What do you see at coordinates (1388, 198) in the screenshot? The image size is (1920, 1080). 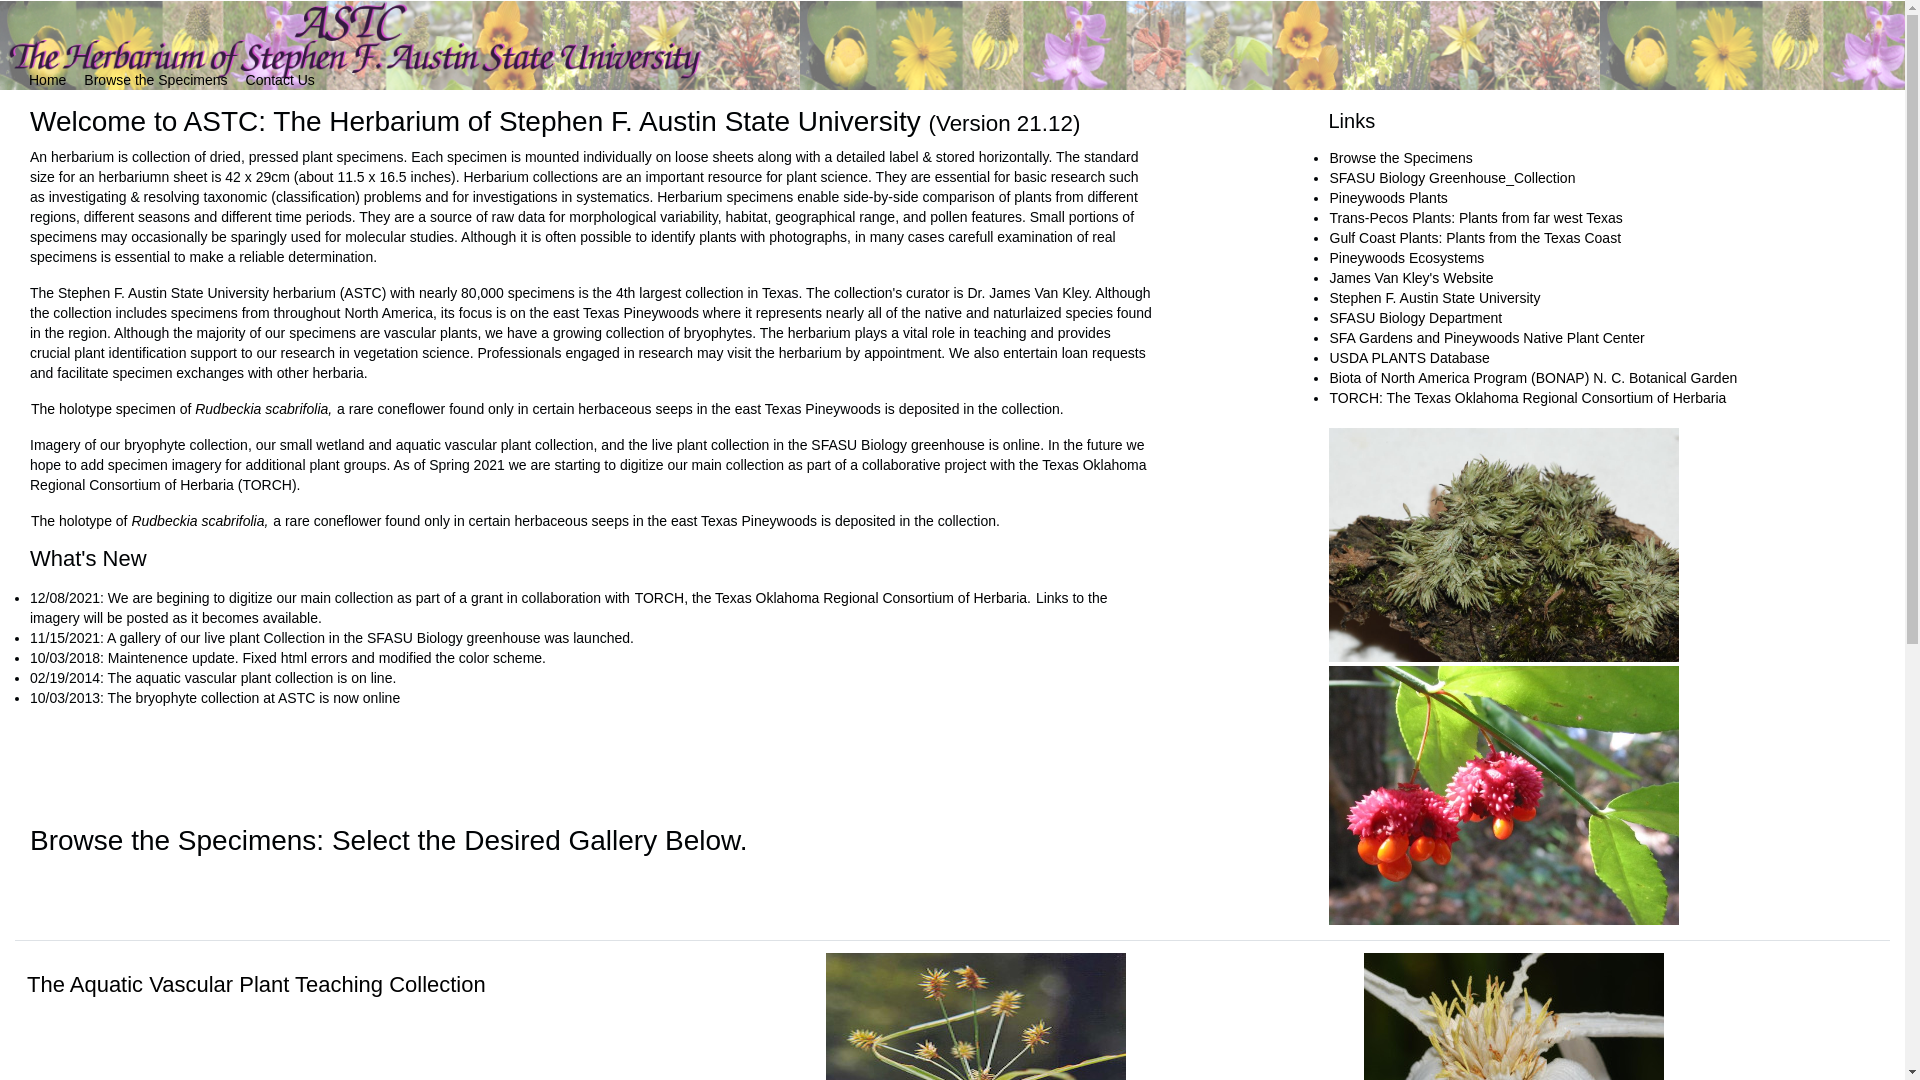 I see `Pineywoods Plants` at bounding box center [1388, 198].